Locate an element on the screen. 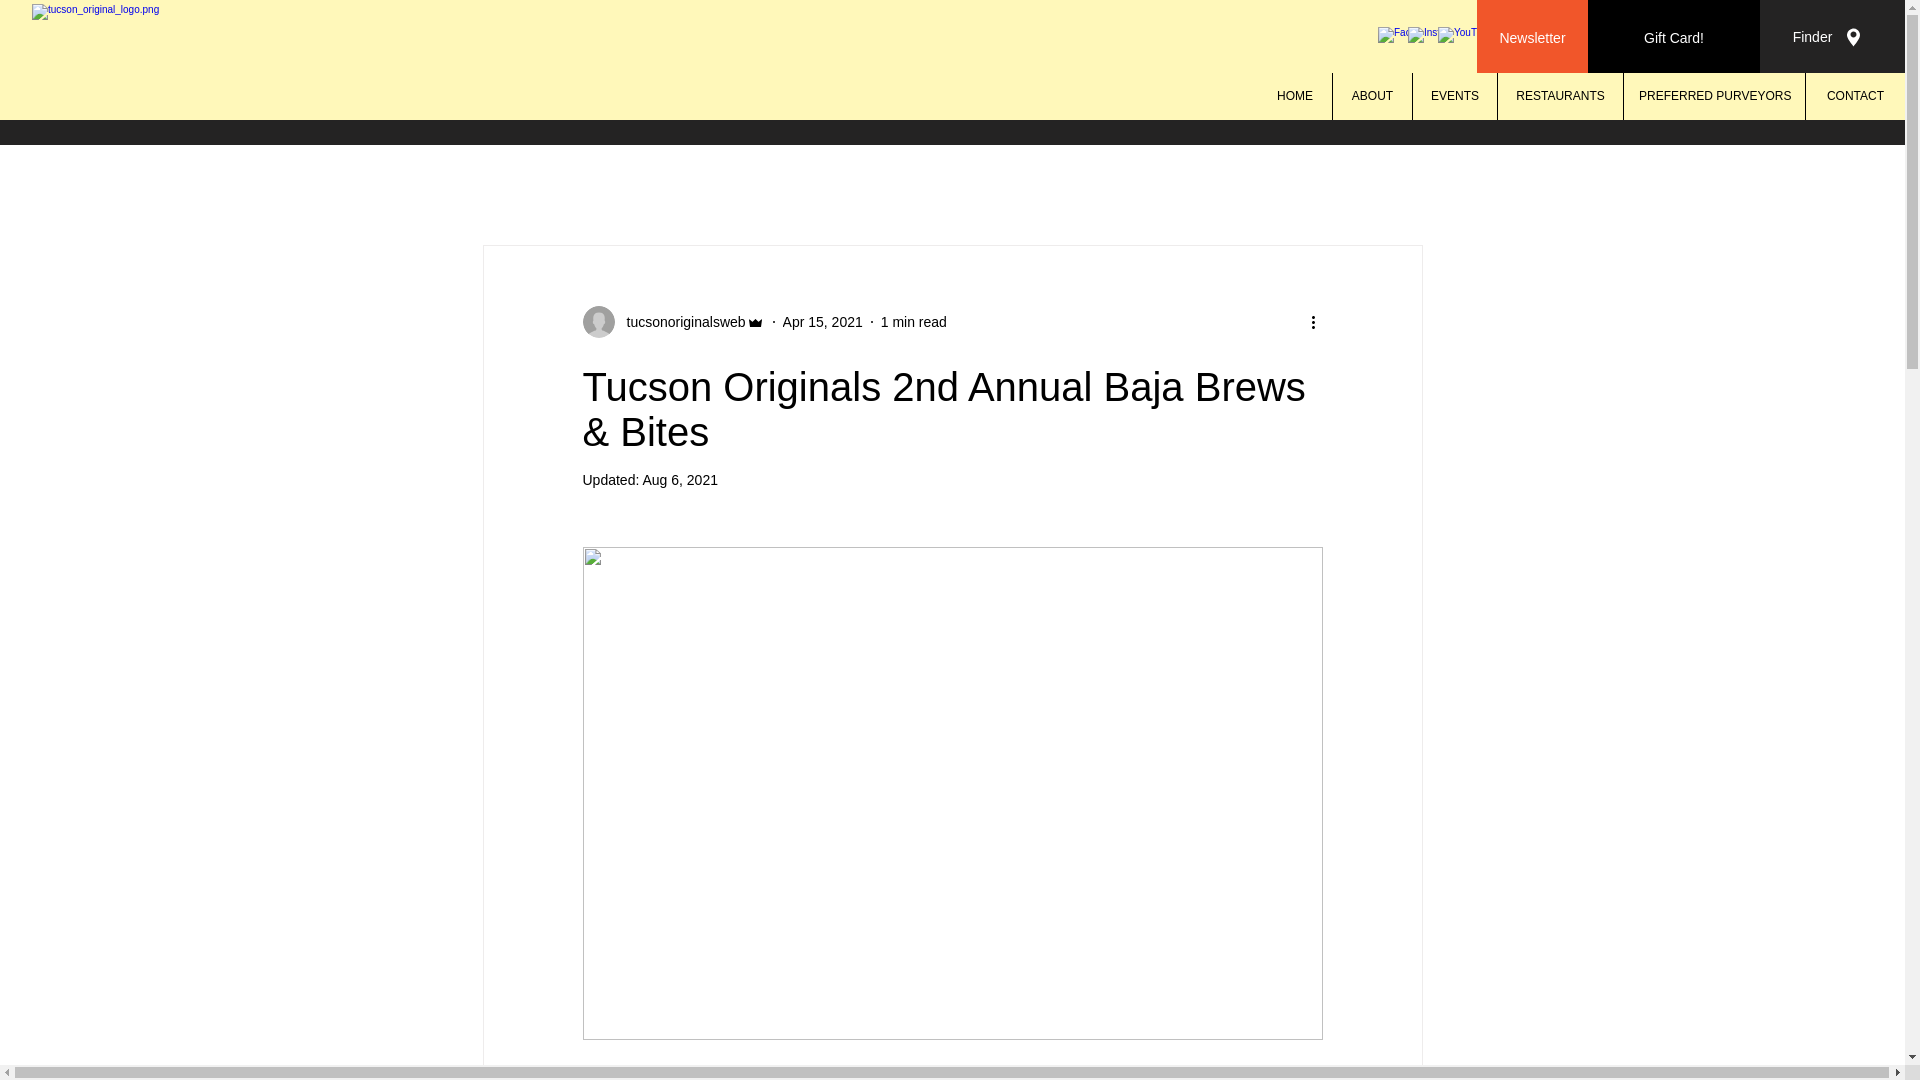  1 min read is located at coordinates (914, 322).